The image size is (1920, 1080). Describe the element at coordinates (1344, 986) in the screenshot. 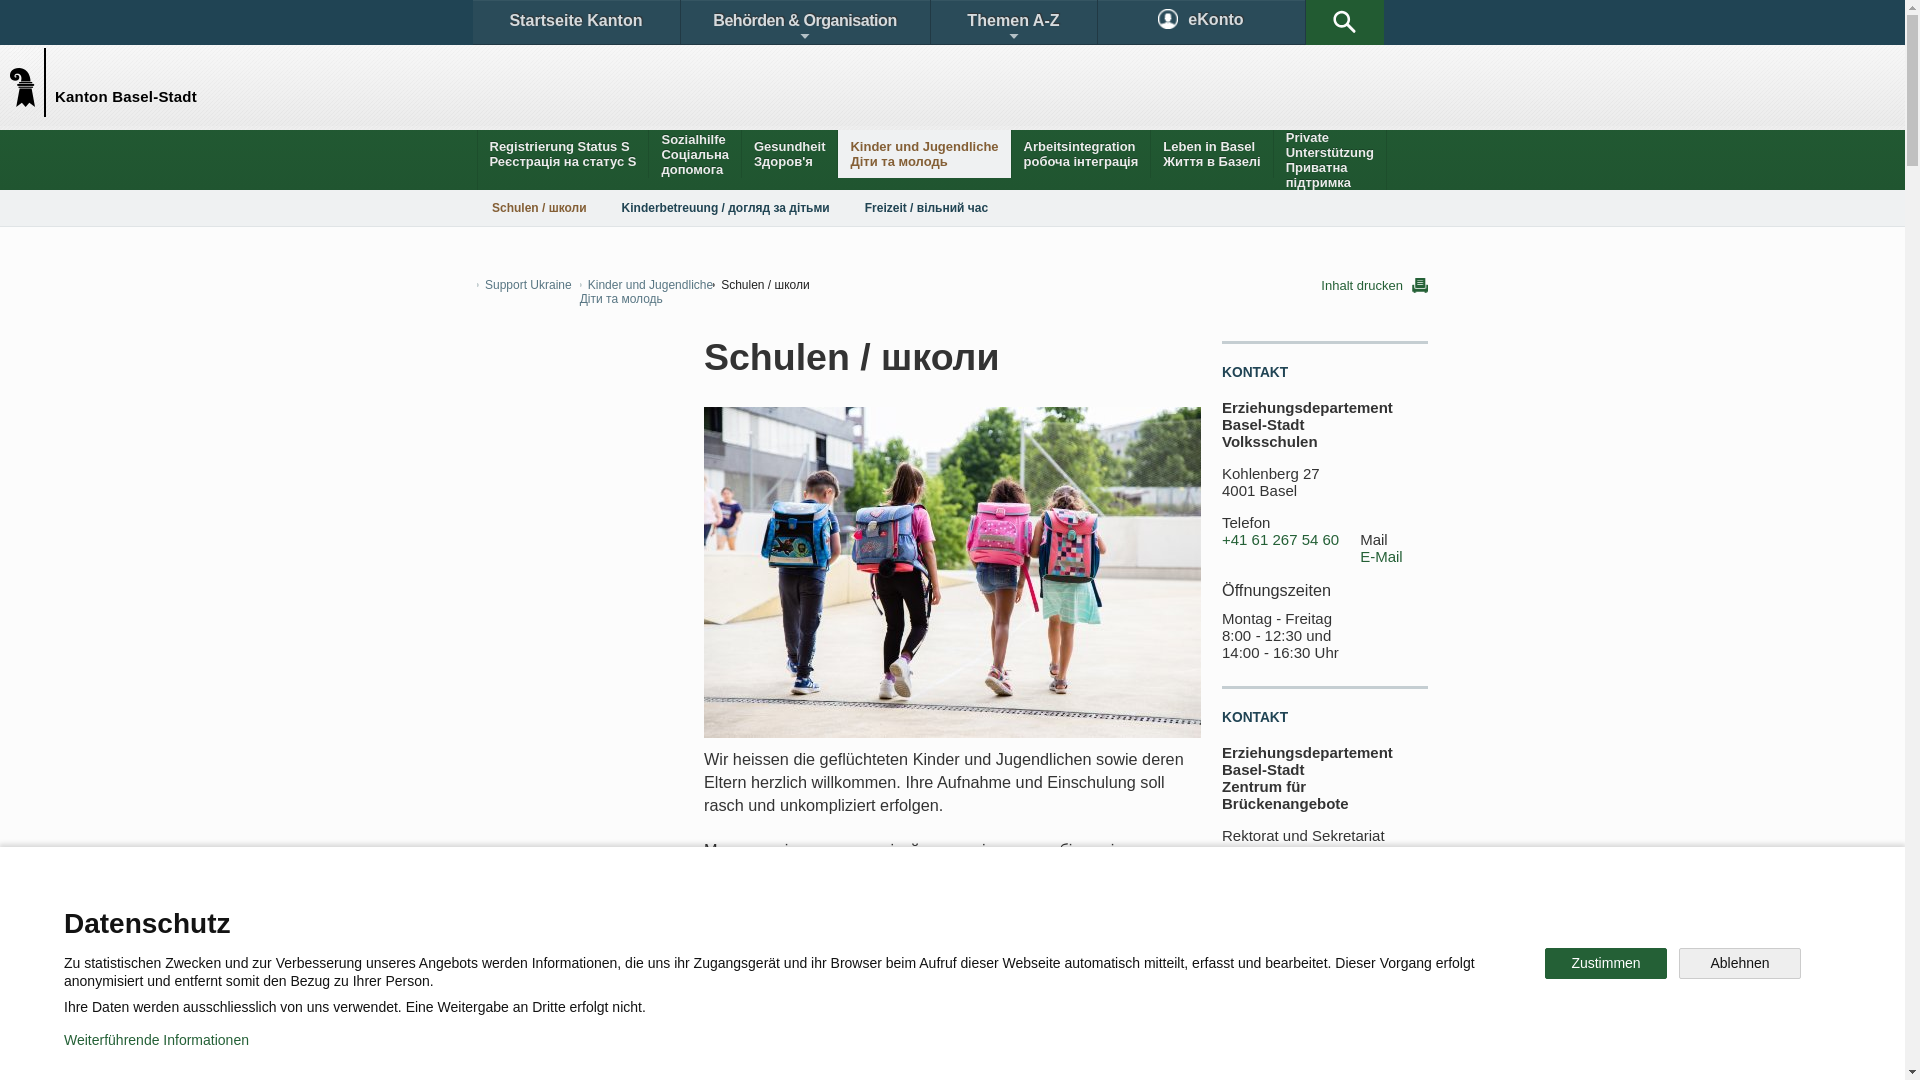

I see `www.zba-basel.ch` at that location.